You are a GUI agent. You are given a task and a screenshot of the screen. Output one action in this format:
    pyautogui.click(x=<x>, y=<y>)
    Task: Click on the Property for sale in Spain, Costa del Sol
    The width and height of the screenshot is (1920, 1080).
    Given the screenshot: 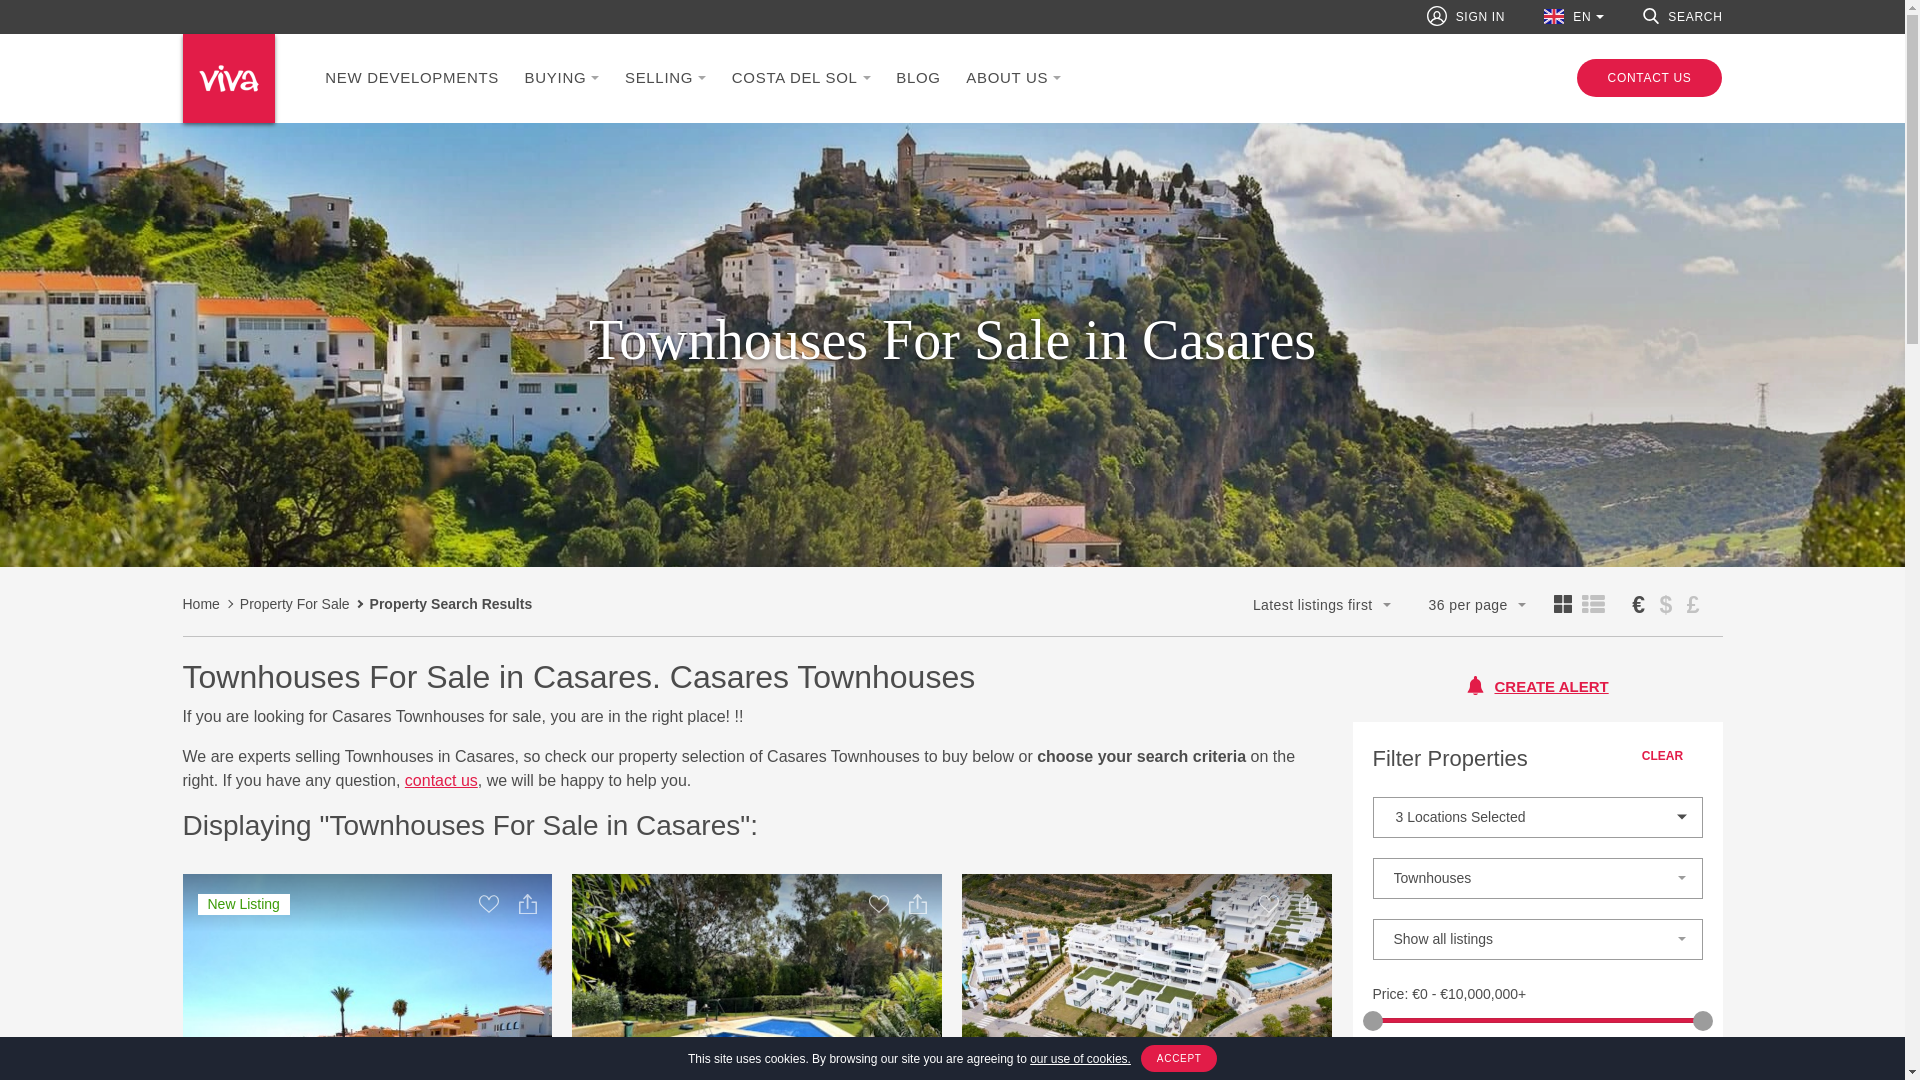 What is the action you would take?
    pyautogui.click(x=562, y=78)
    